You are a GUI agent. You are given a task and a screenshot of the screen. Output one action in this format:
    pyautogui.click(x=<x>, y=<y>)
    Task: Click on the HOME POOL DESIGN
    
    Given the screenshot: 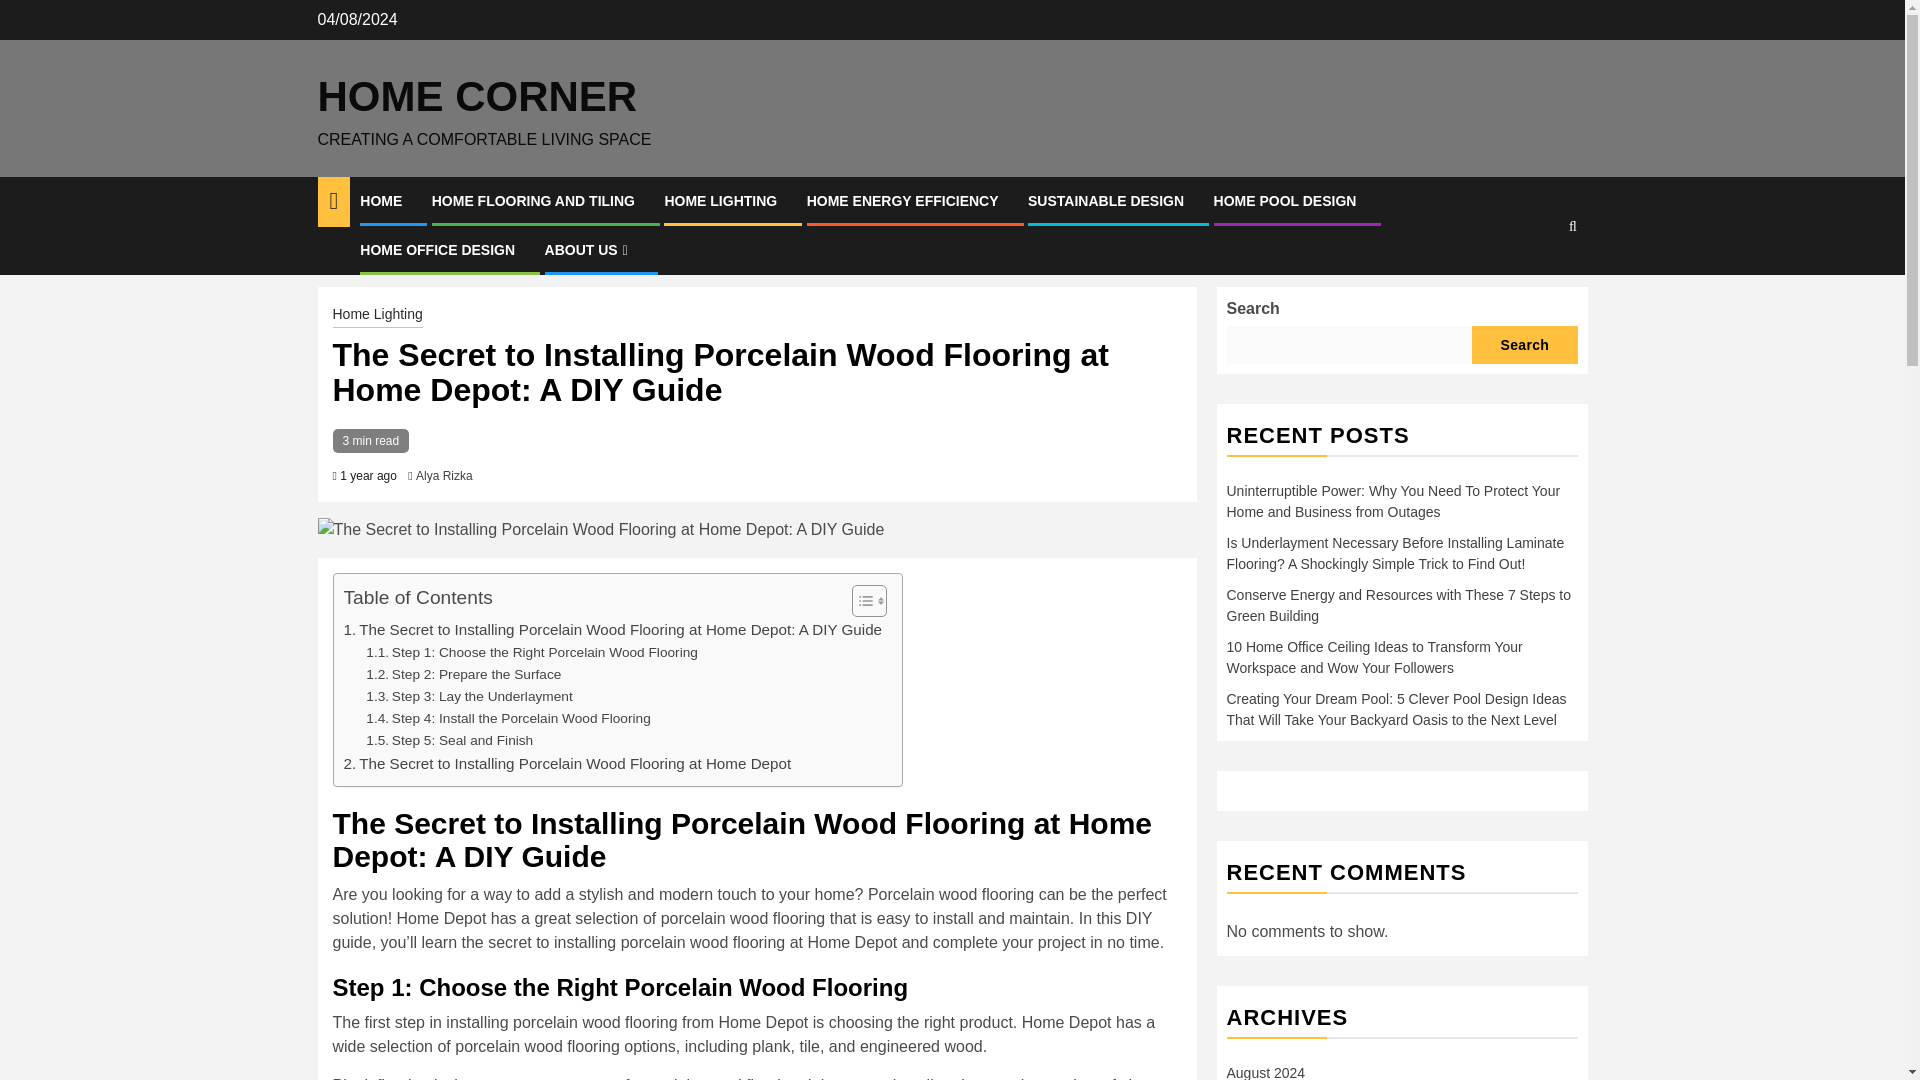 What is the action you would take?
    pyautogui.click(x=1285, y=201)
    